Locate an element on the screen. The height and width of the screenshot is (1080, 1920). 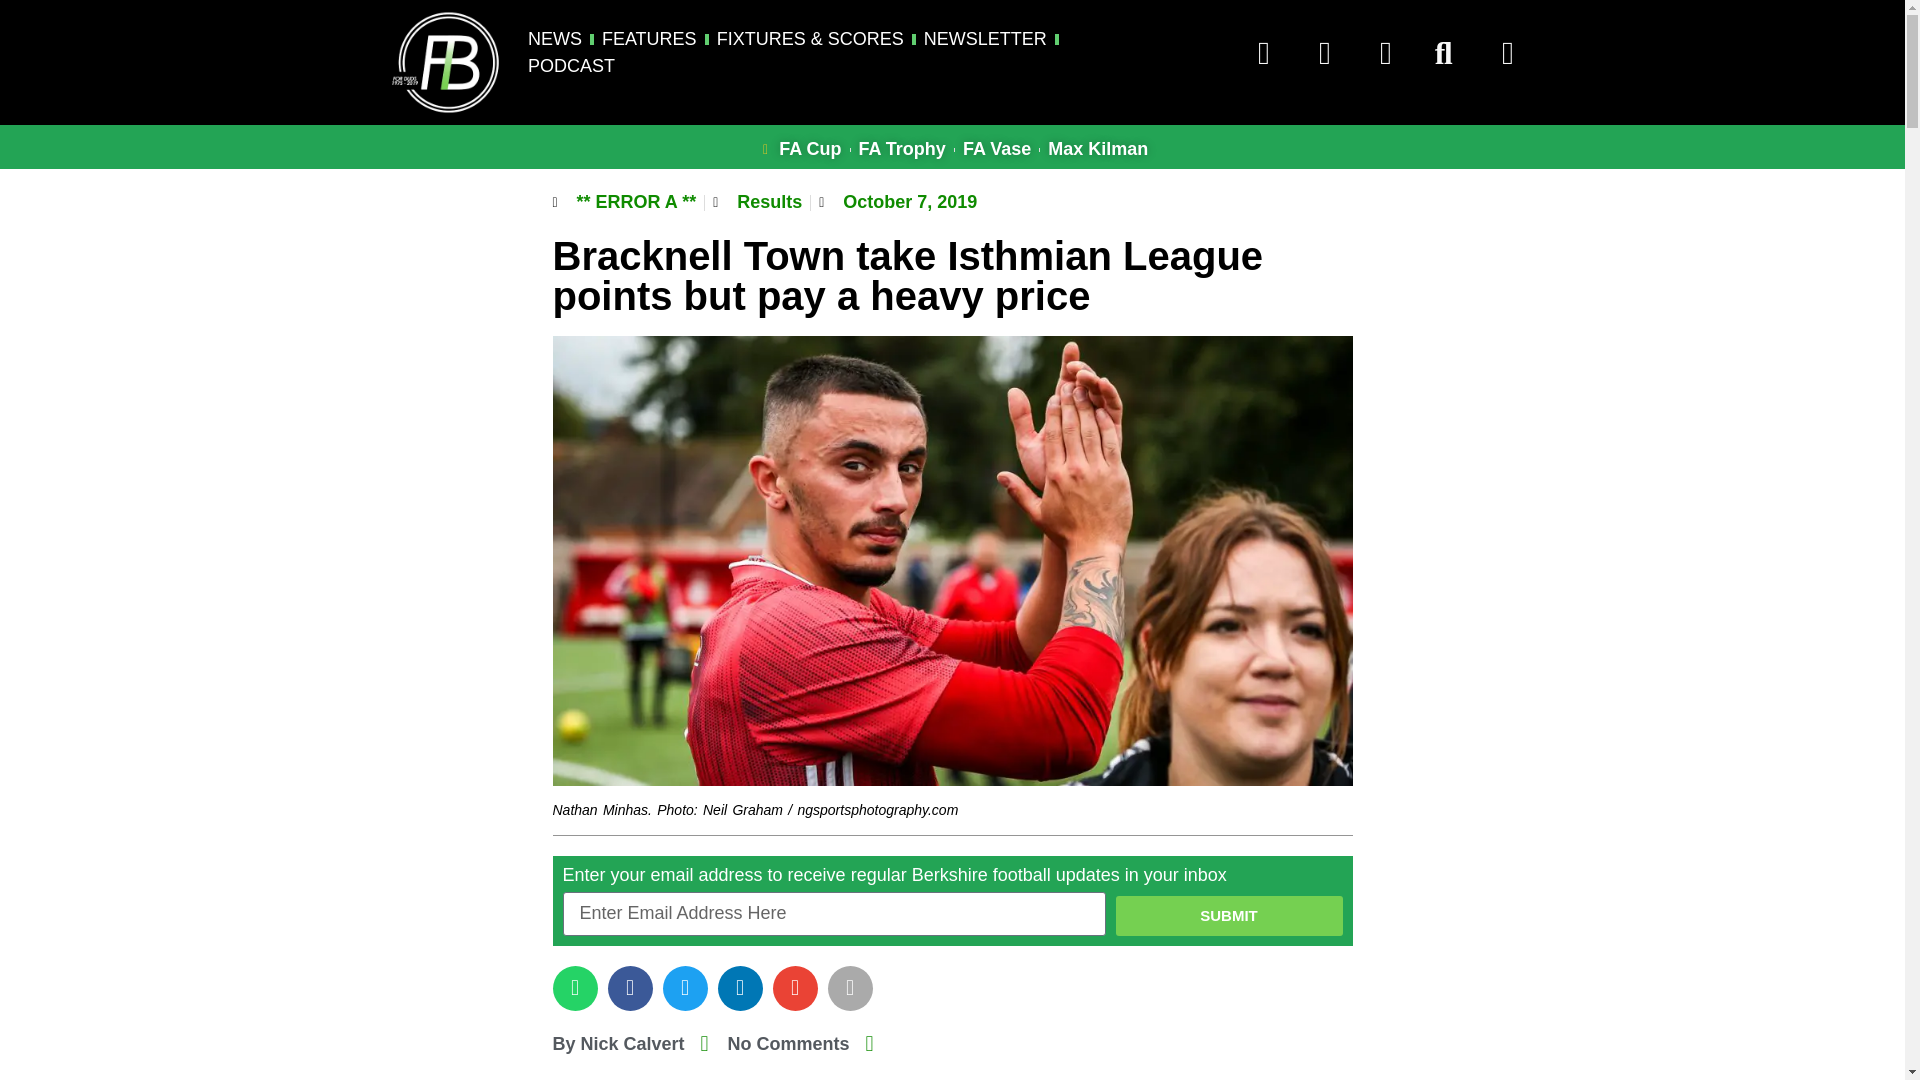
SUBMIT is located at coordinates (1228, 916).